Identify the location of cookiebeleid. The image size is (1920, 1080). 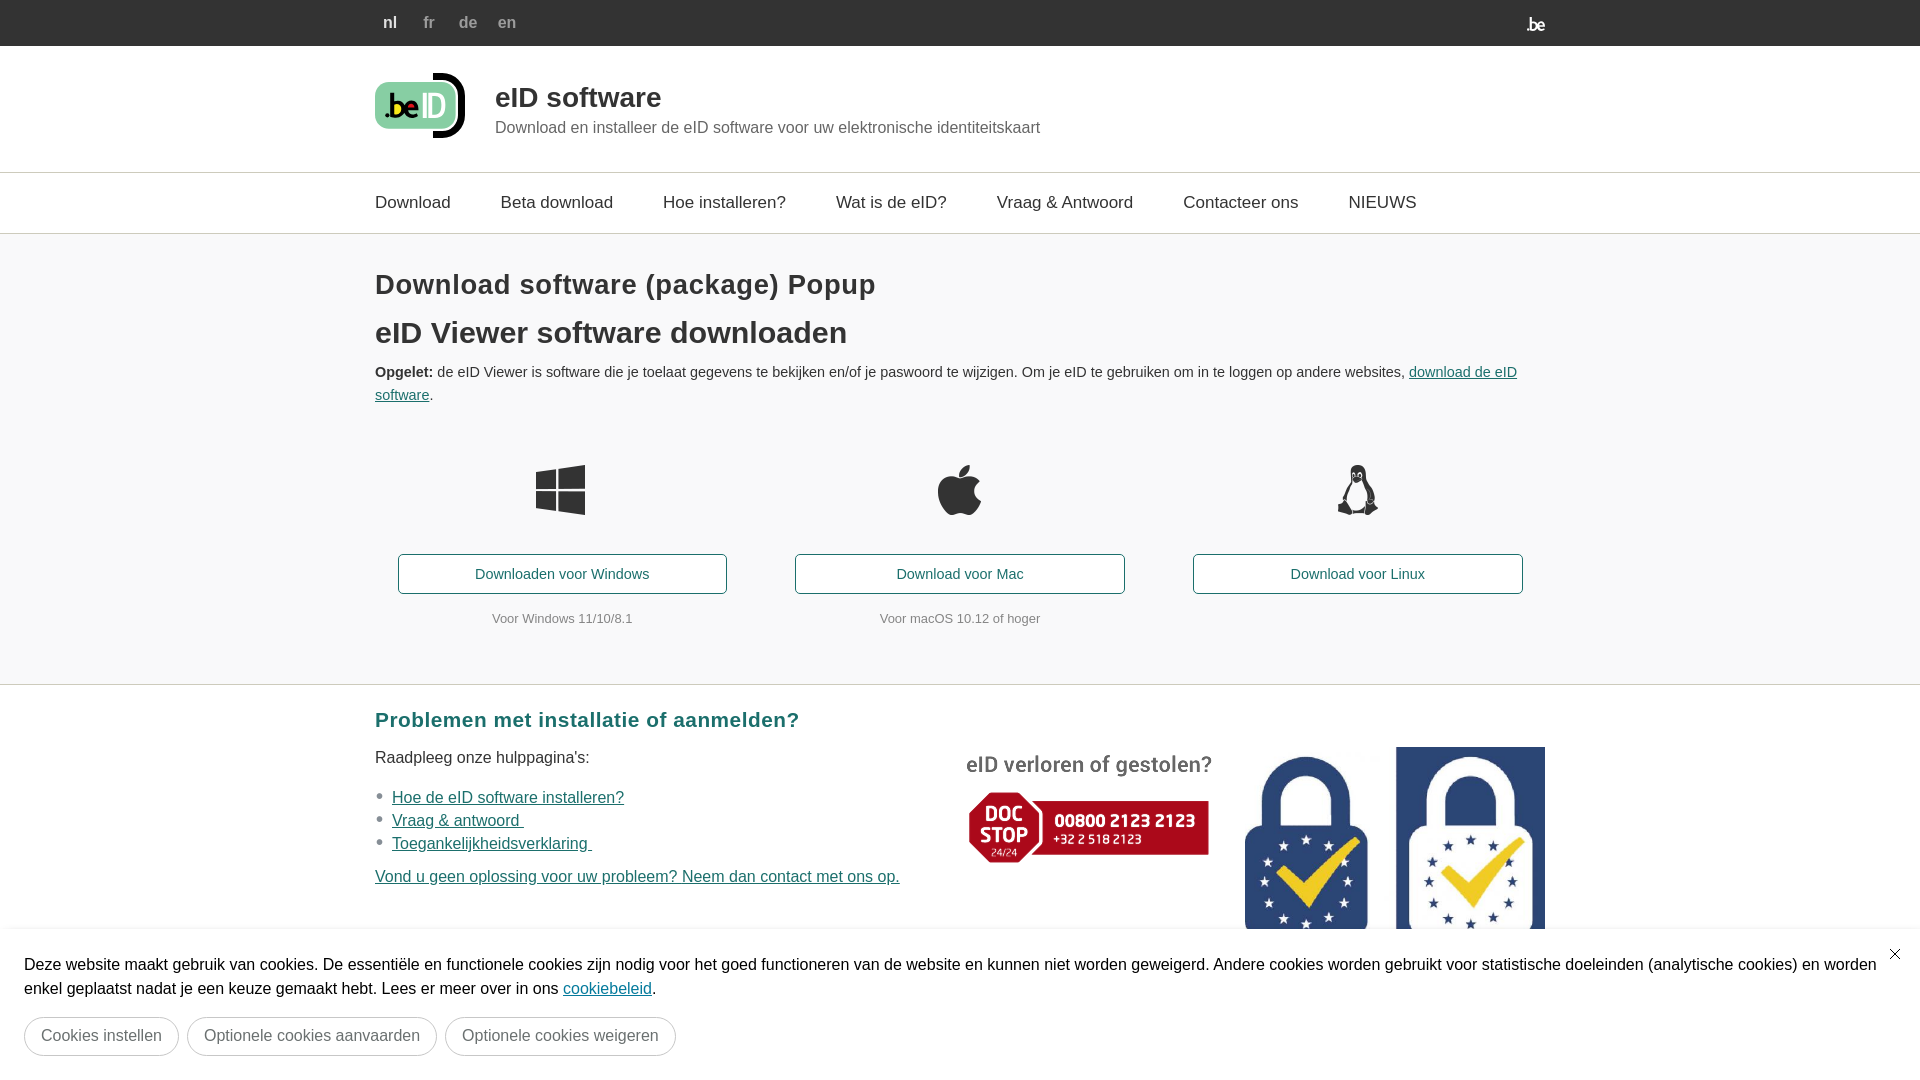
(608, 988).